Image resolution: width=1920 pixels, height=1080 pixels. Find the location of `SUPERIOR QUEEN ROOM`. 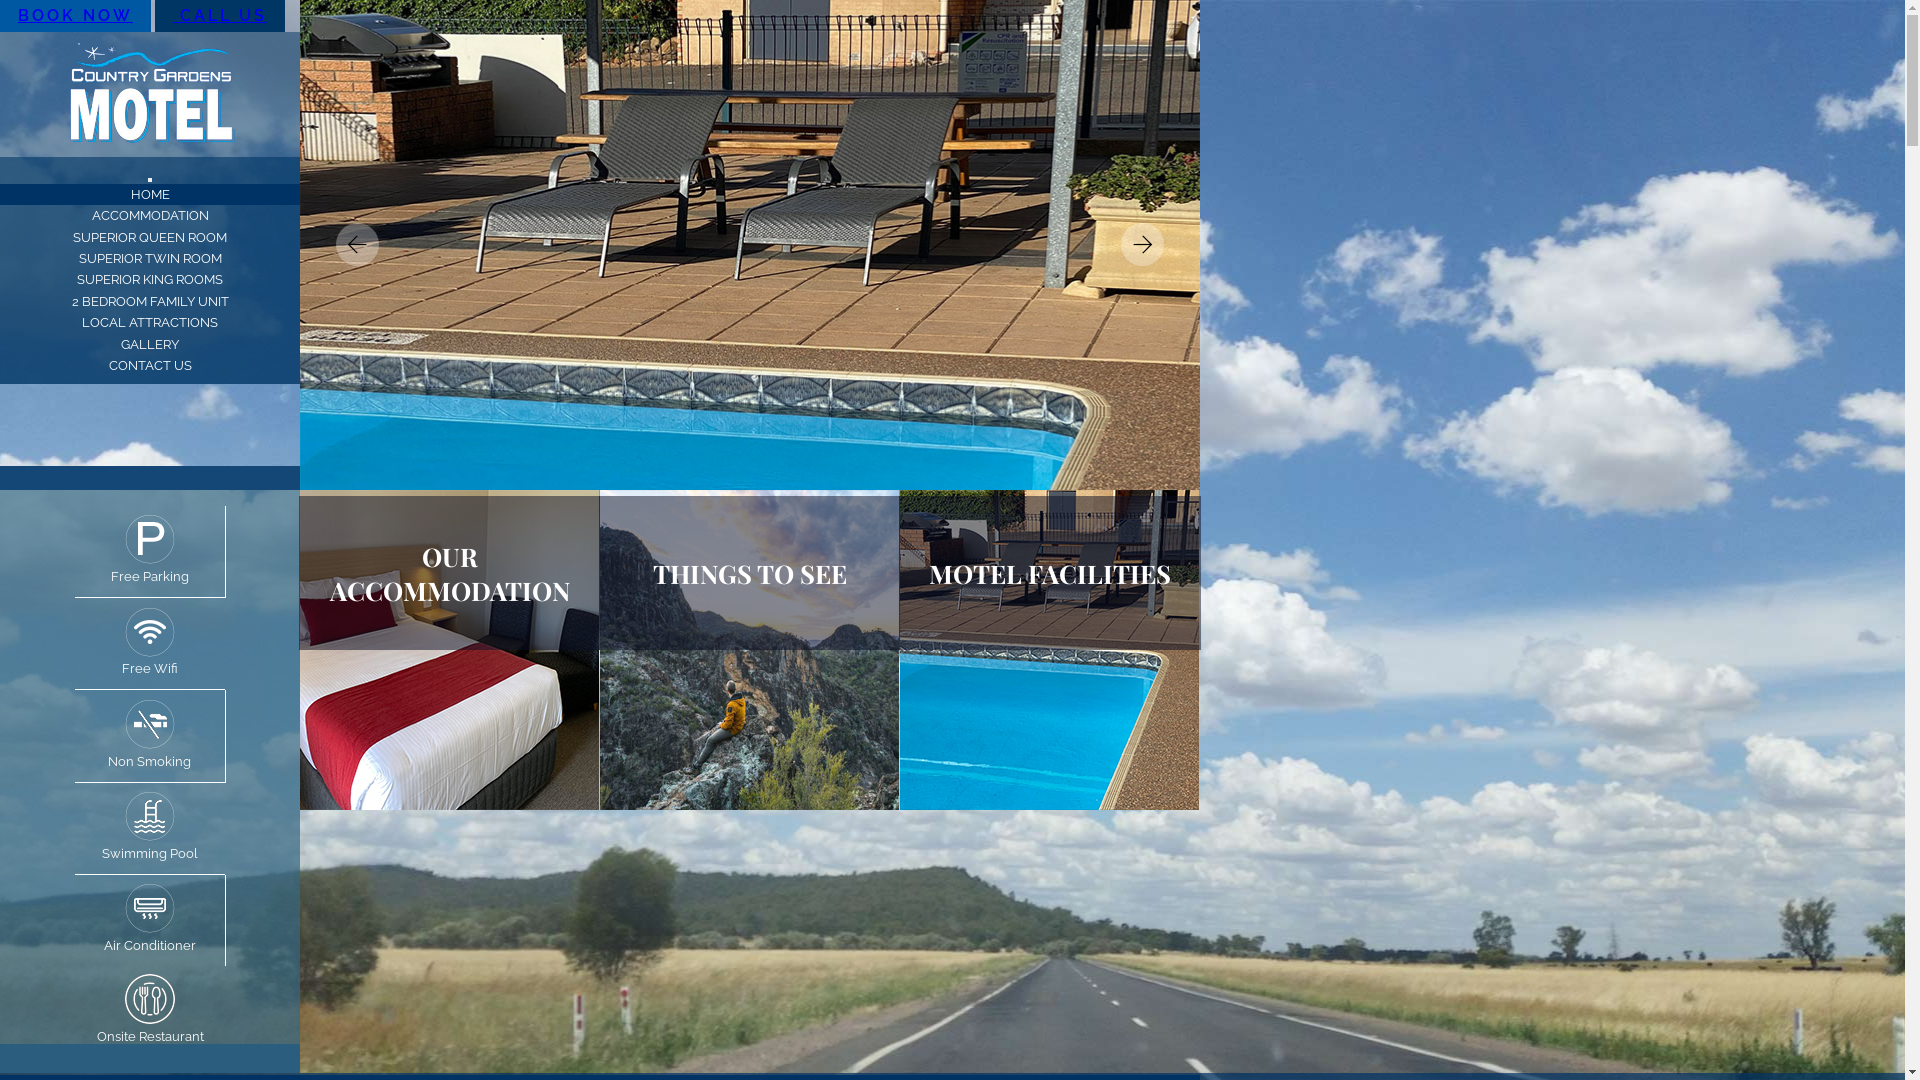

SUPERIOR QUEEN ROOM is located at coordinates (150, 238).